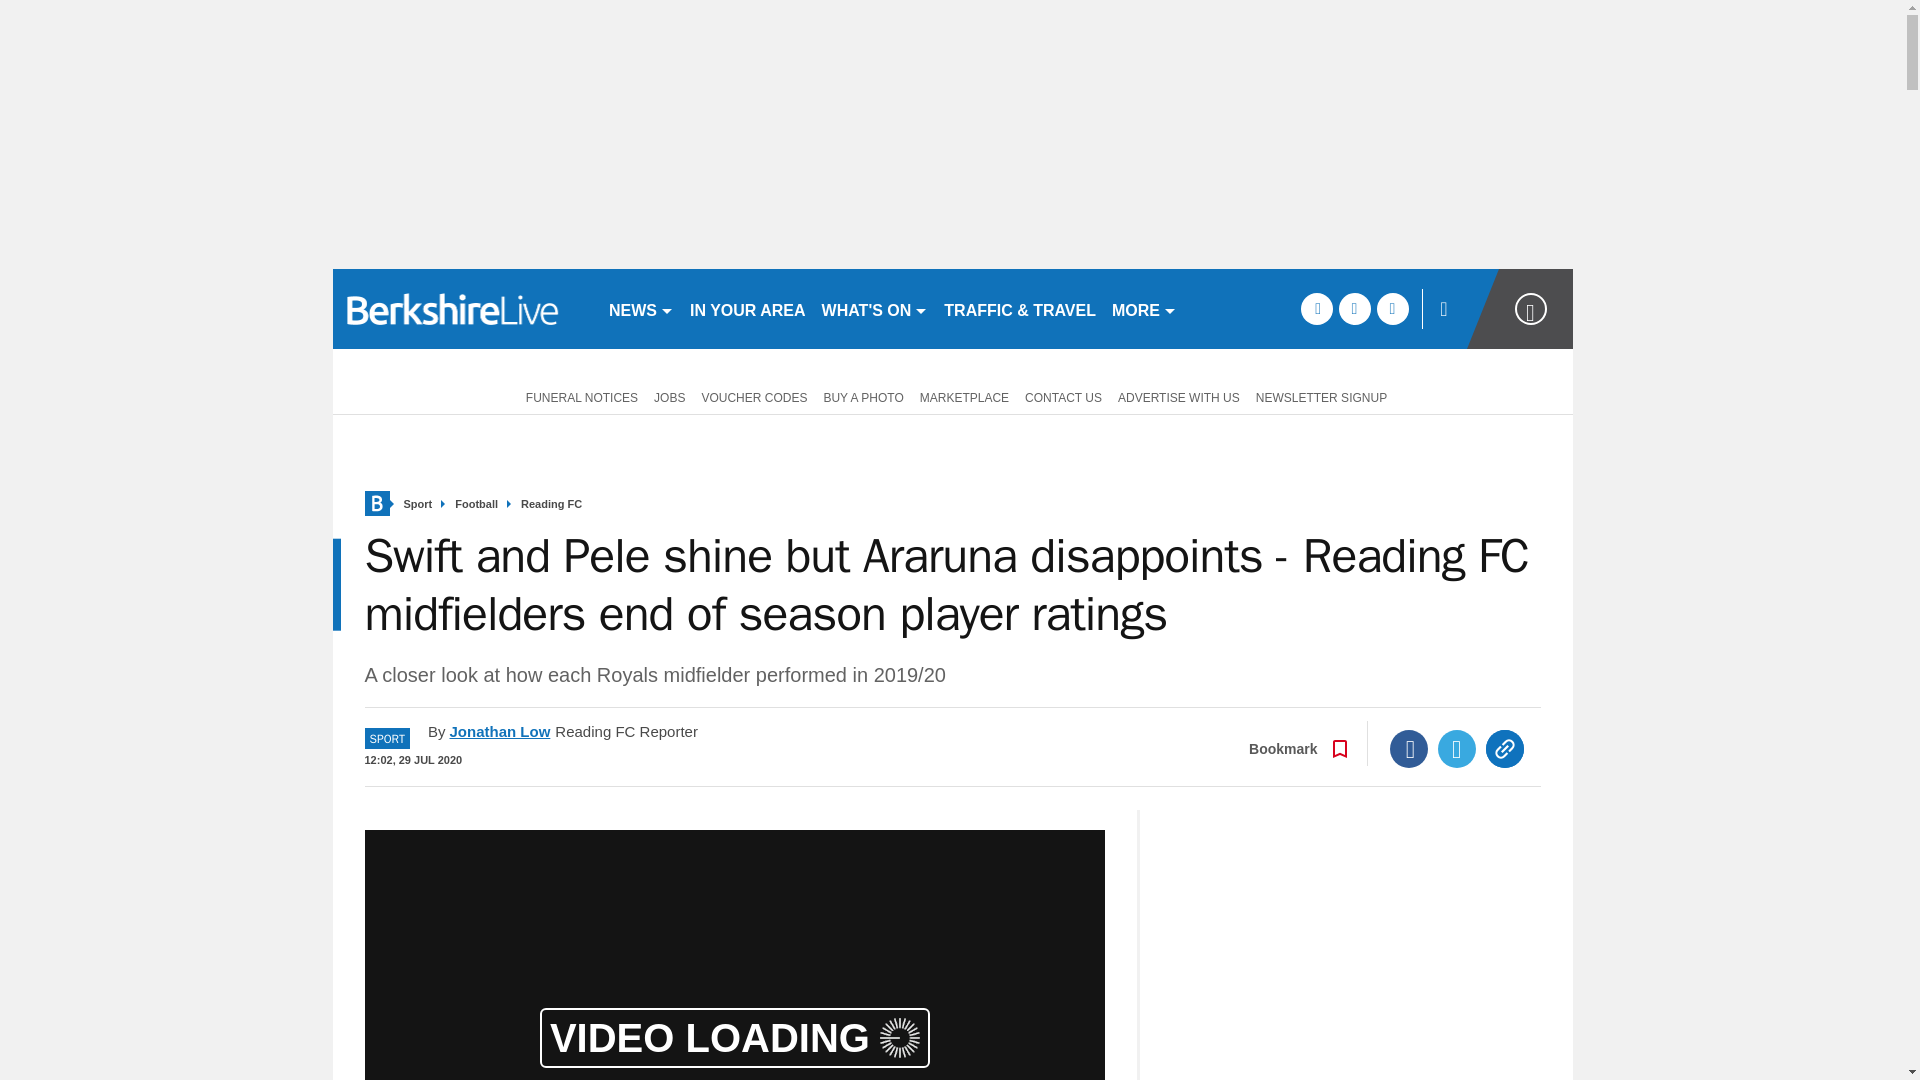 The image size is (1920, 1080). What do you see at coordinates (1409, 748) in the screenshot?
I see `Facebook` at bounding box center [1409, 748].